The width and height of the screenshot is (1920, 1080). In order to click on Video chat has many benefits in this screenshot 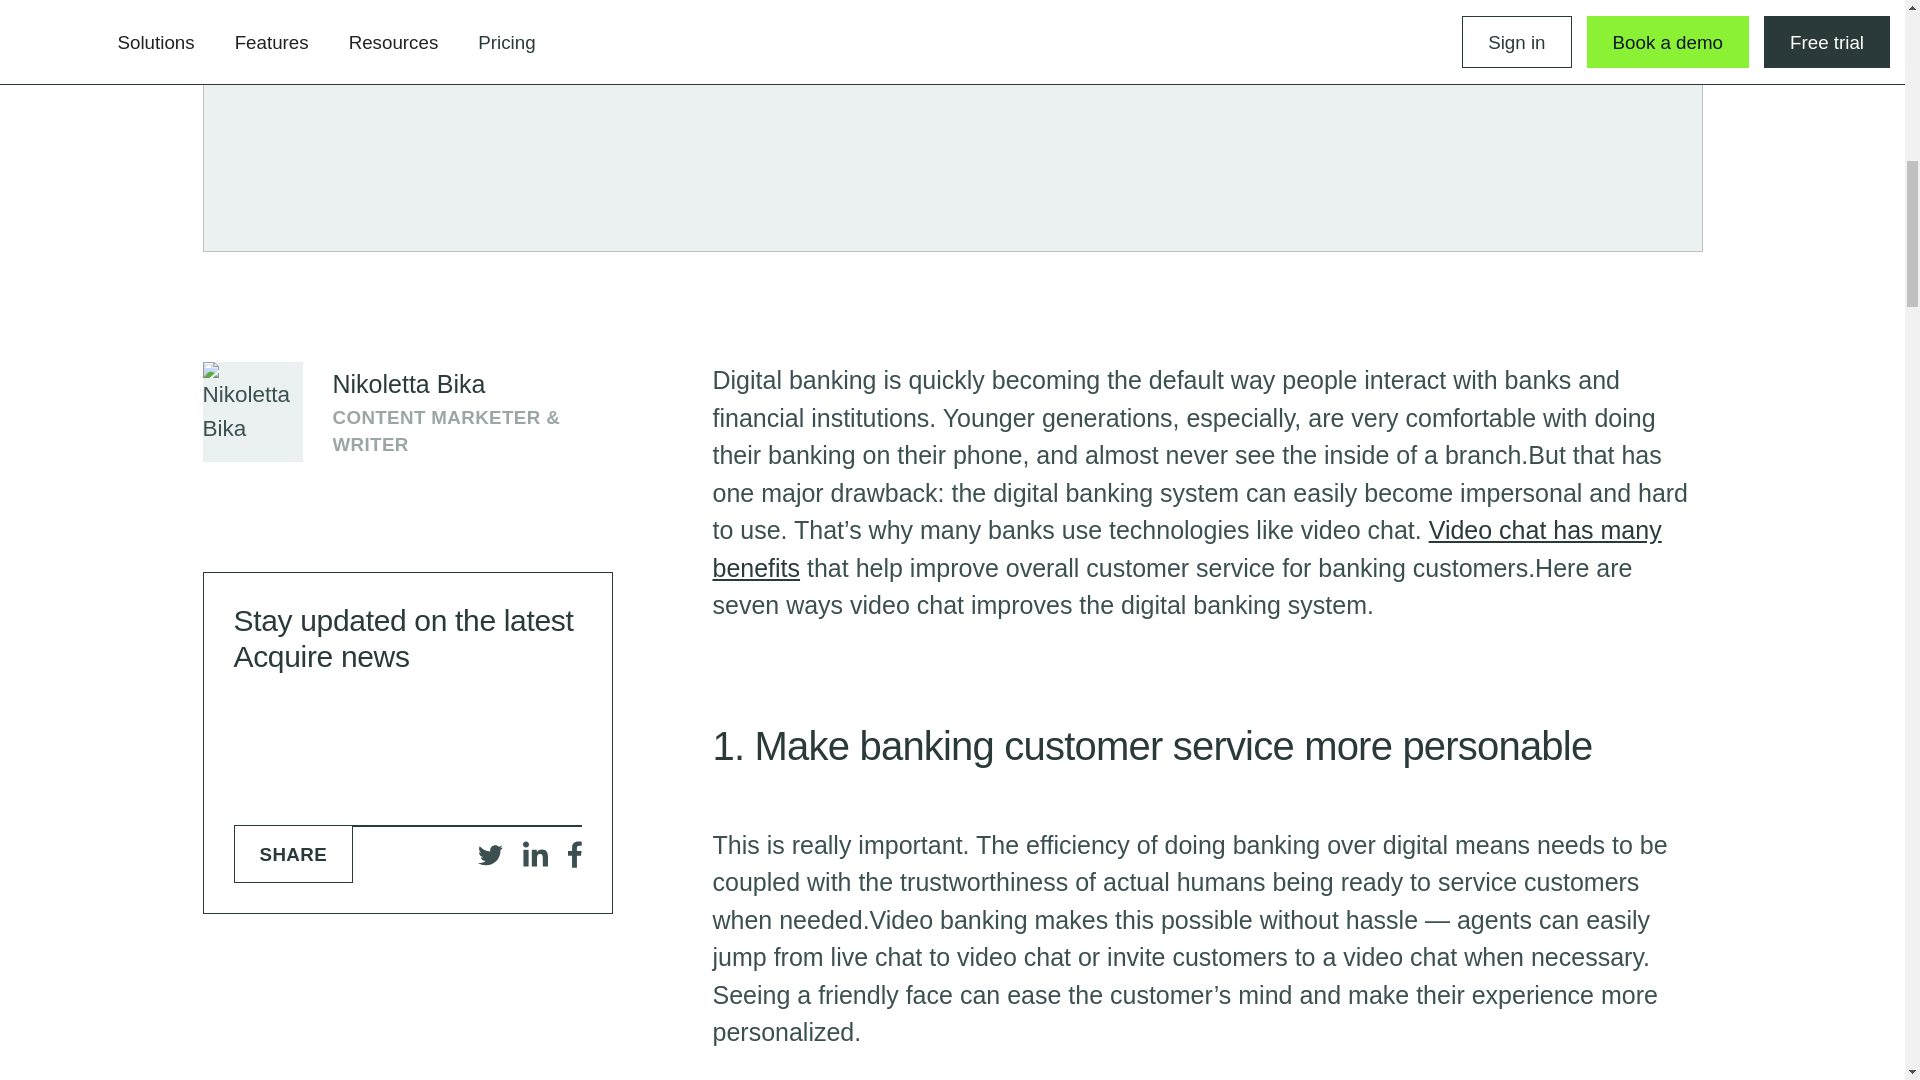, I will do `click(1186, 549)`.